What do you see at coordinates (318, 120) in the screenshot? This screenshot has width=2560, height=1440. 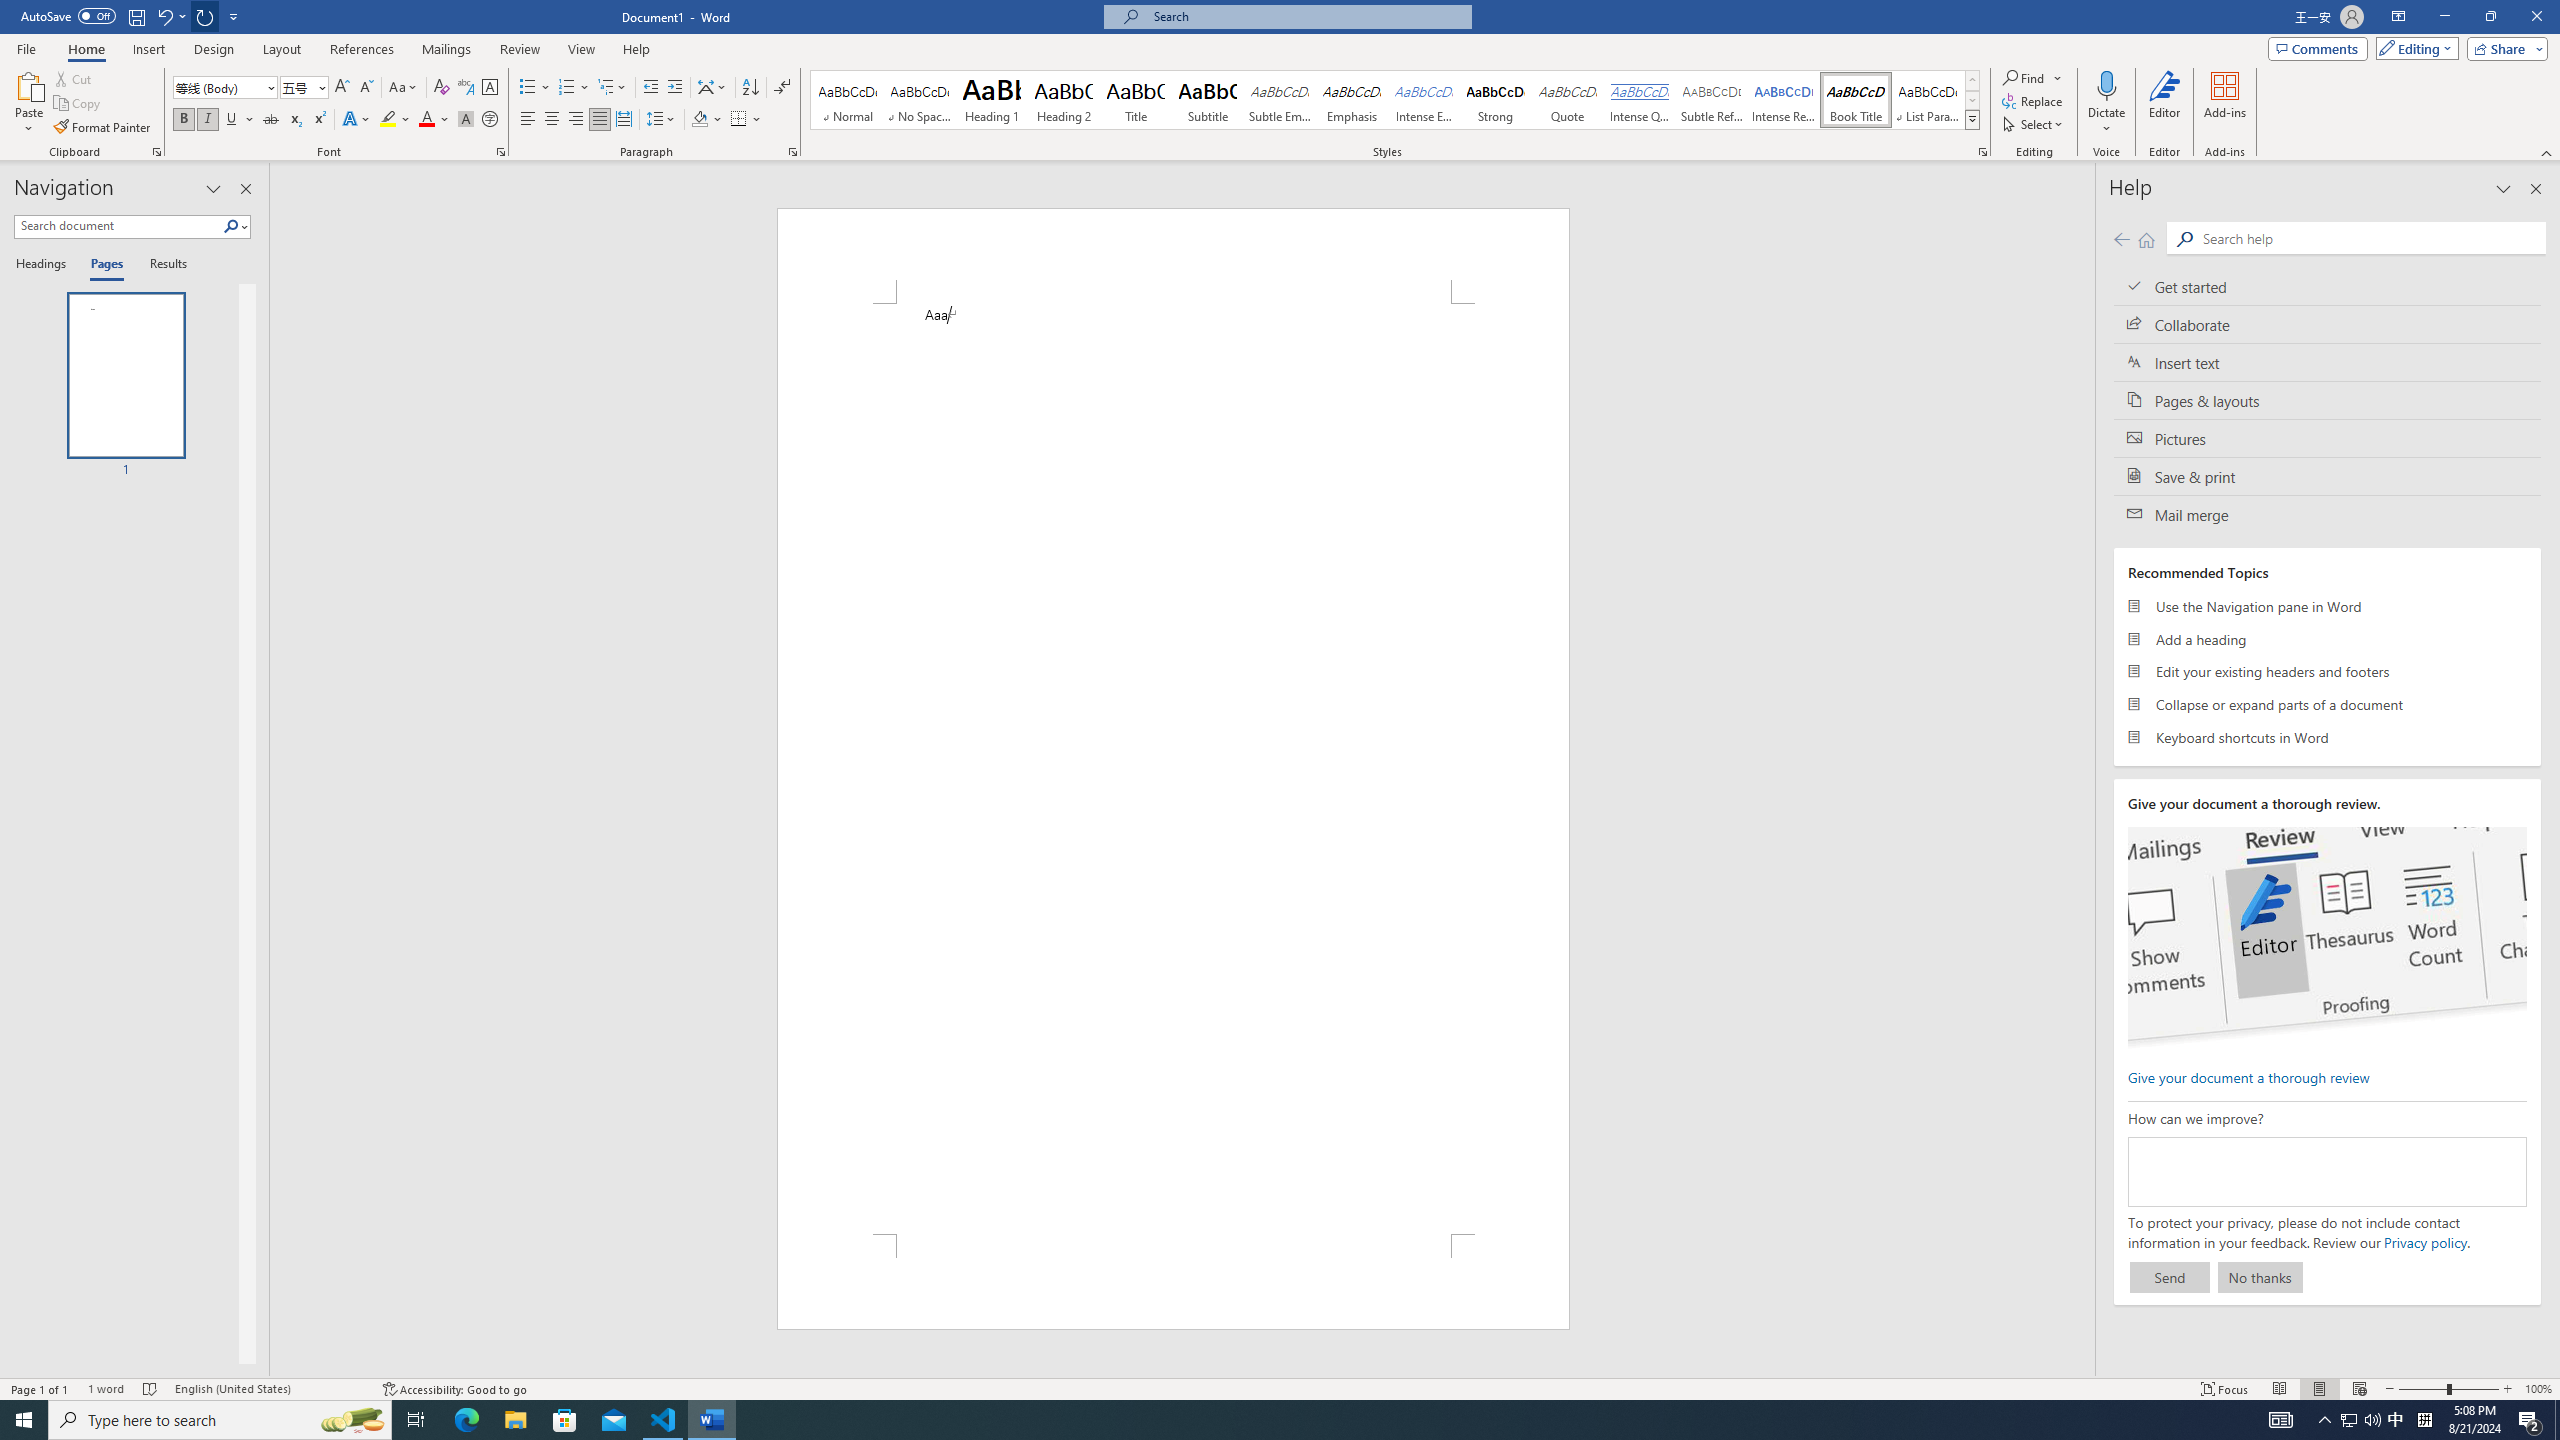 I see `Superscript` at bounding box center [318, 120].